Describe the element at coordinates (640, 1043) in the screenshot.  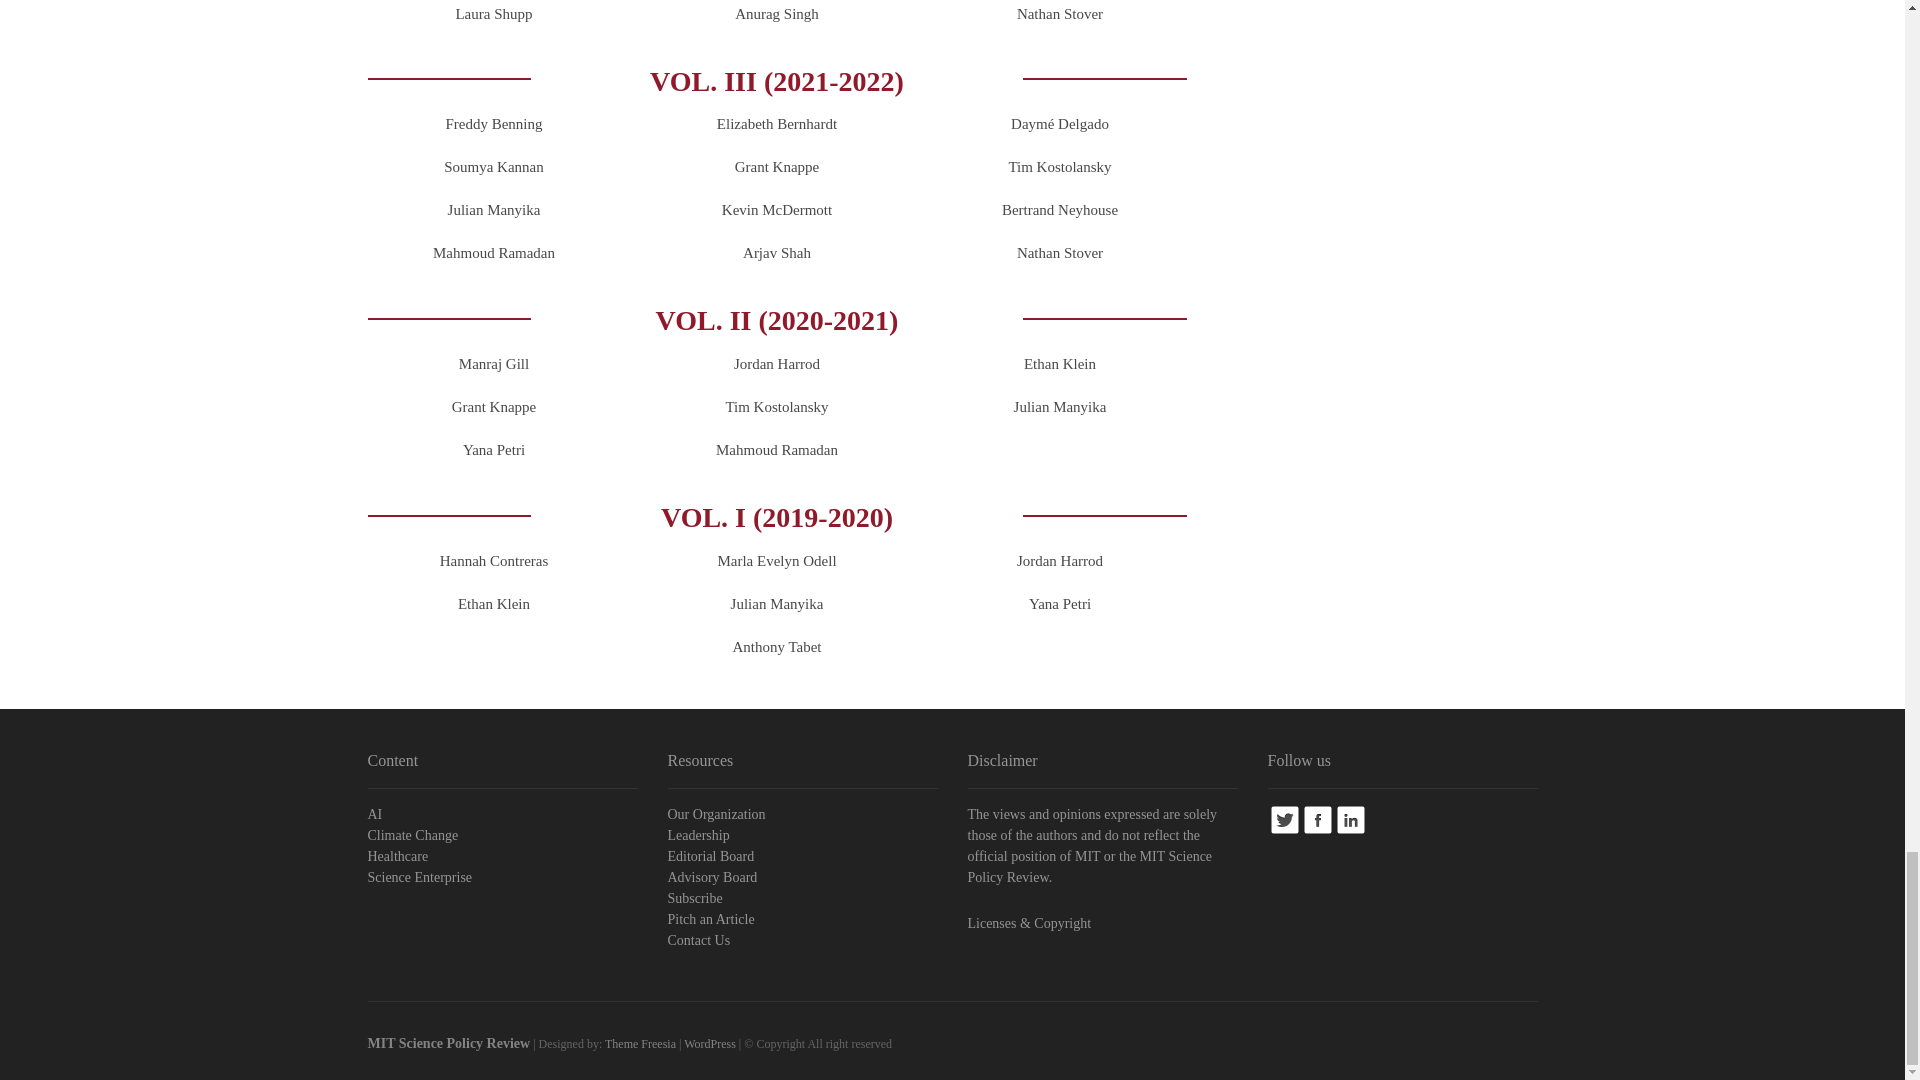
I see `Theme Freesia` at that location.